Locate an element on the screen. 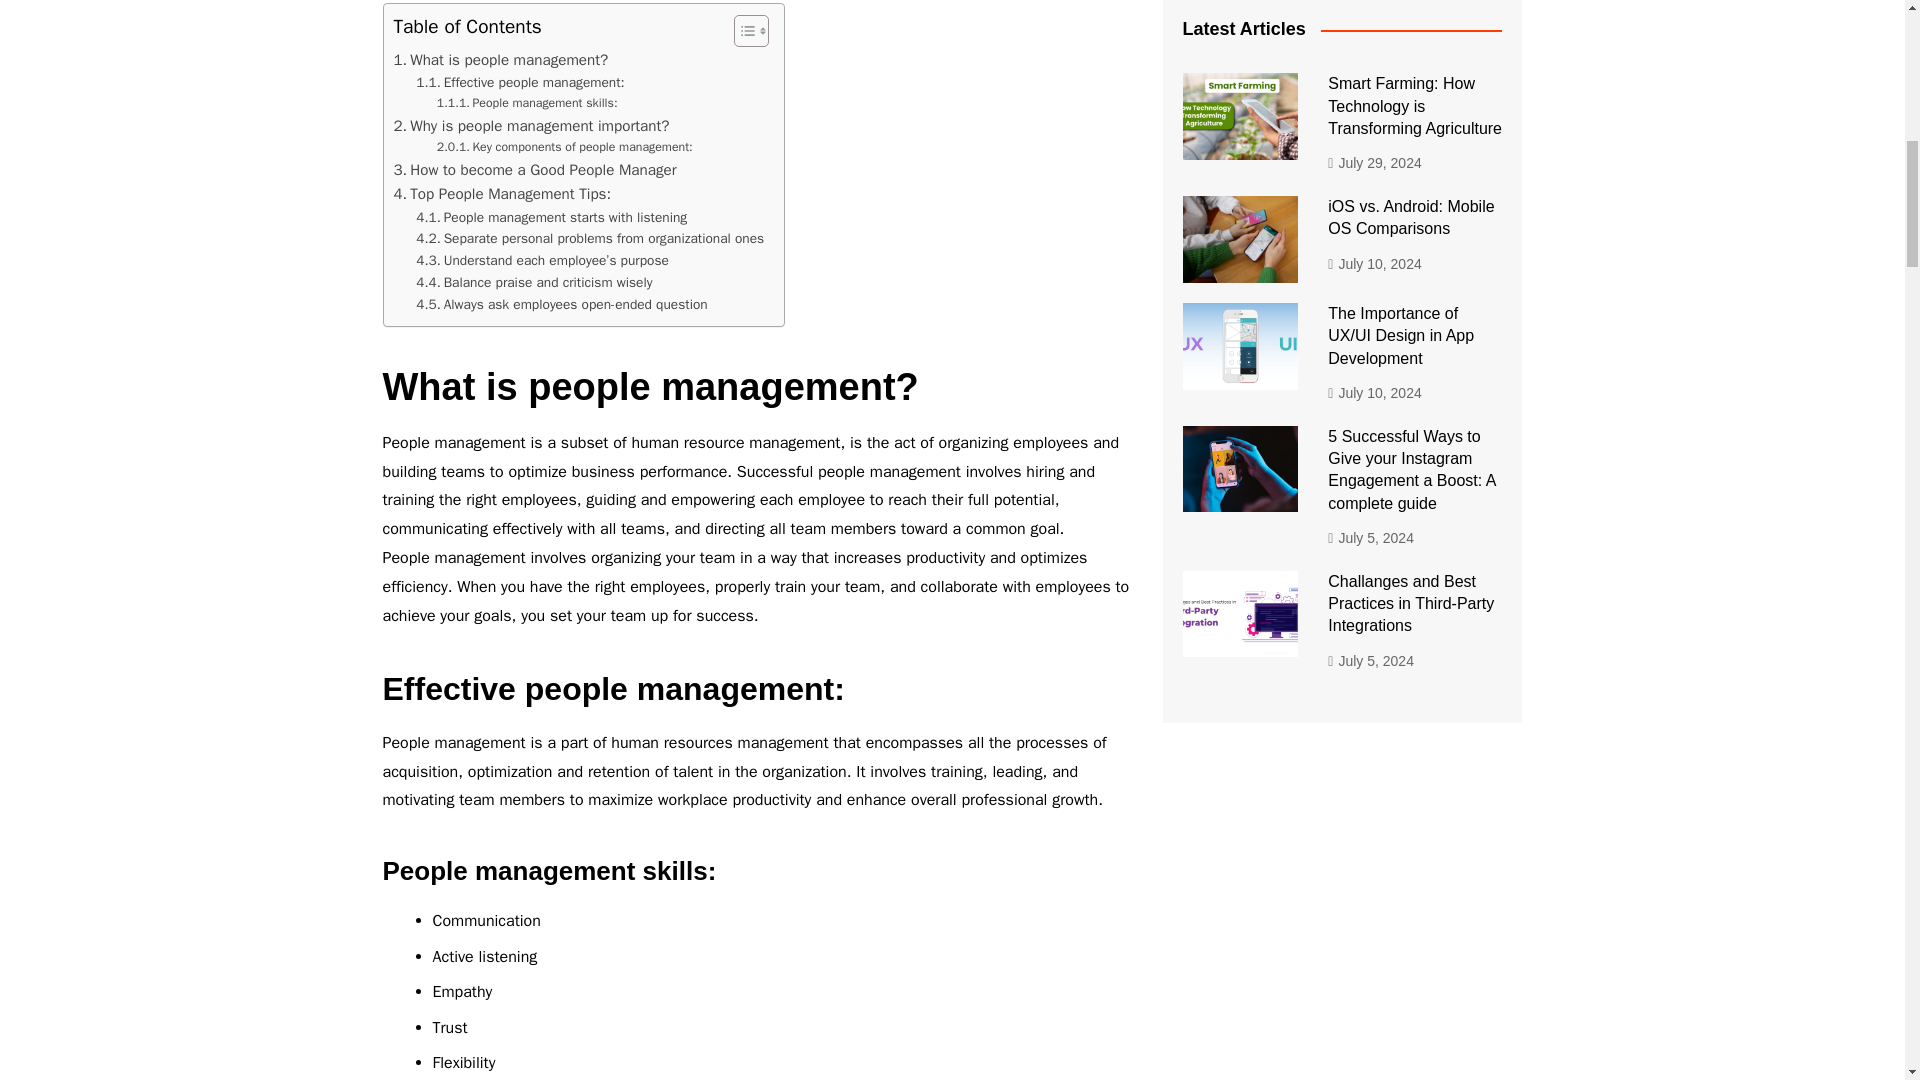 This screenshot has width=1920, height=1080. How to become a Good People Manager is located at coordinates (535, 170).